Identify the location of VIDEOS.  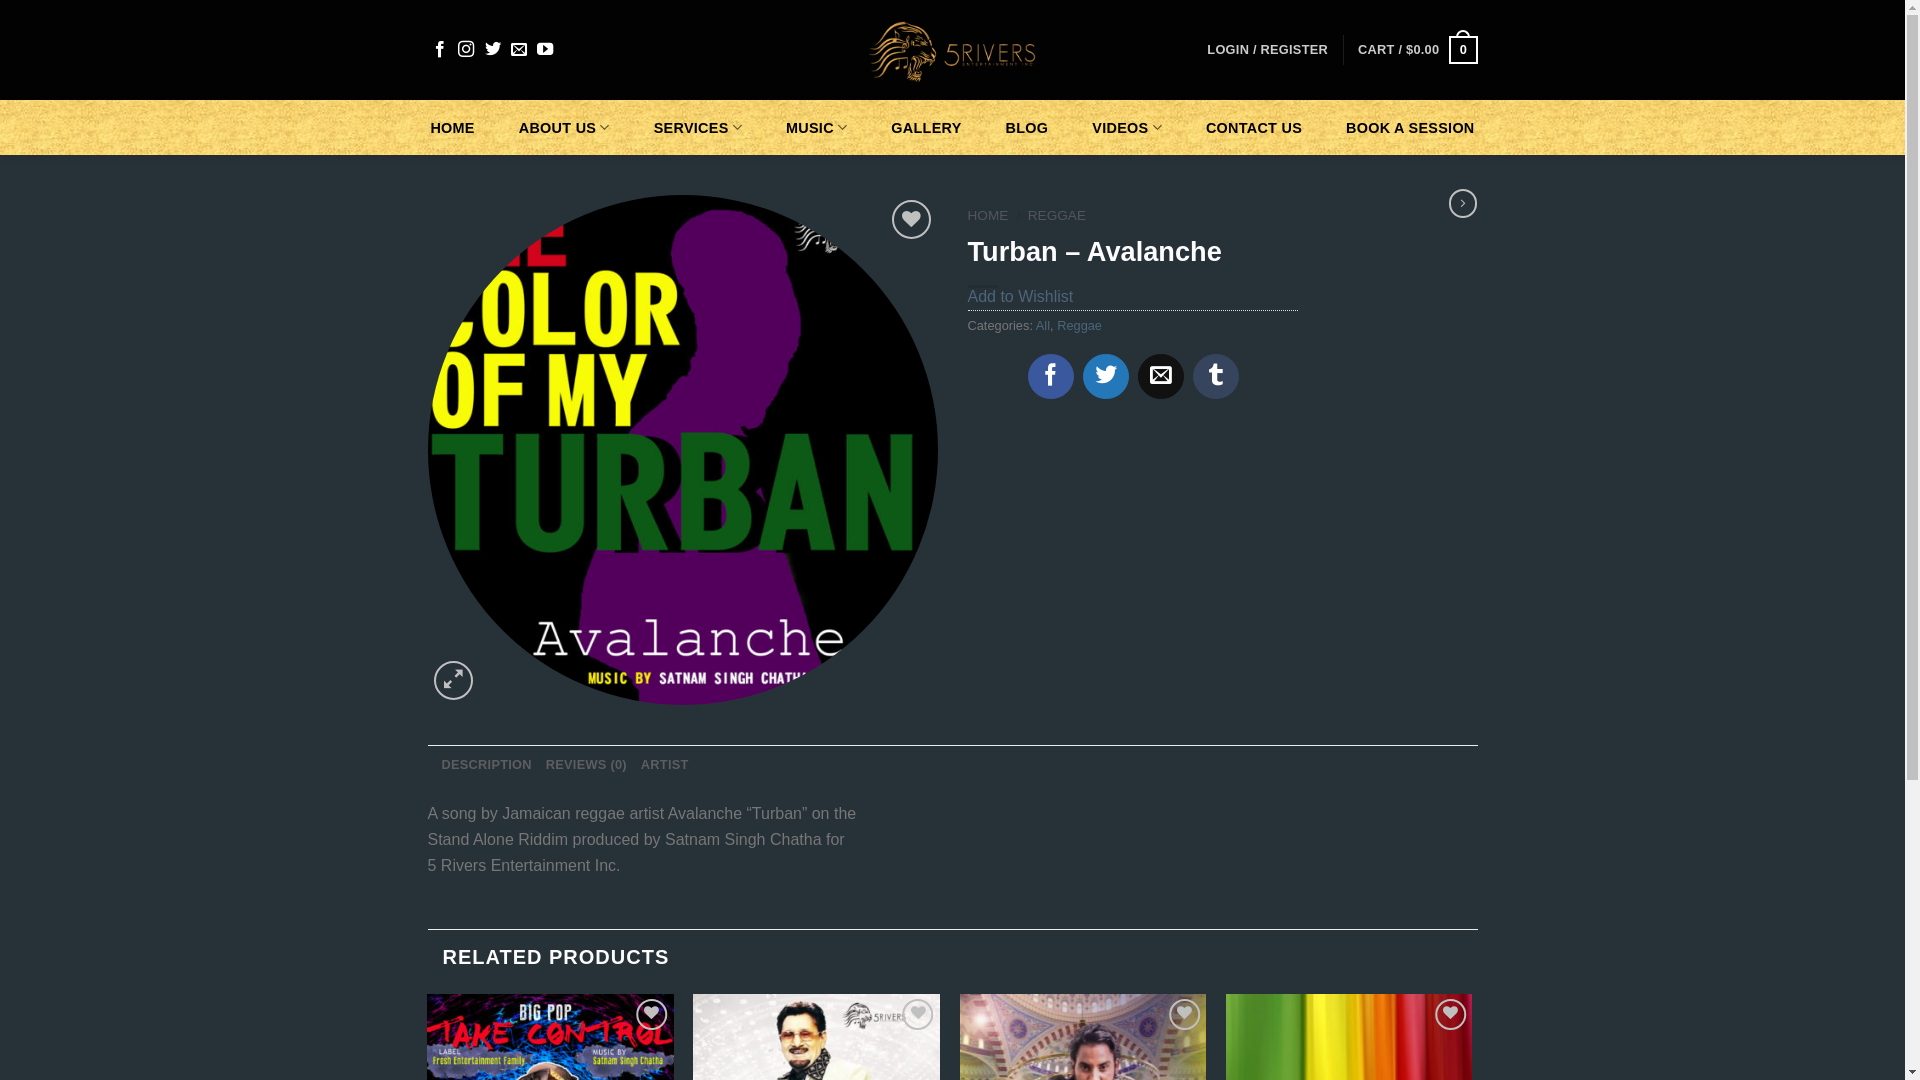
(1127, 128).